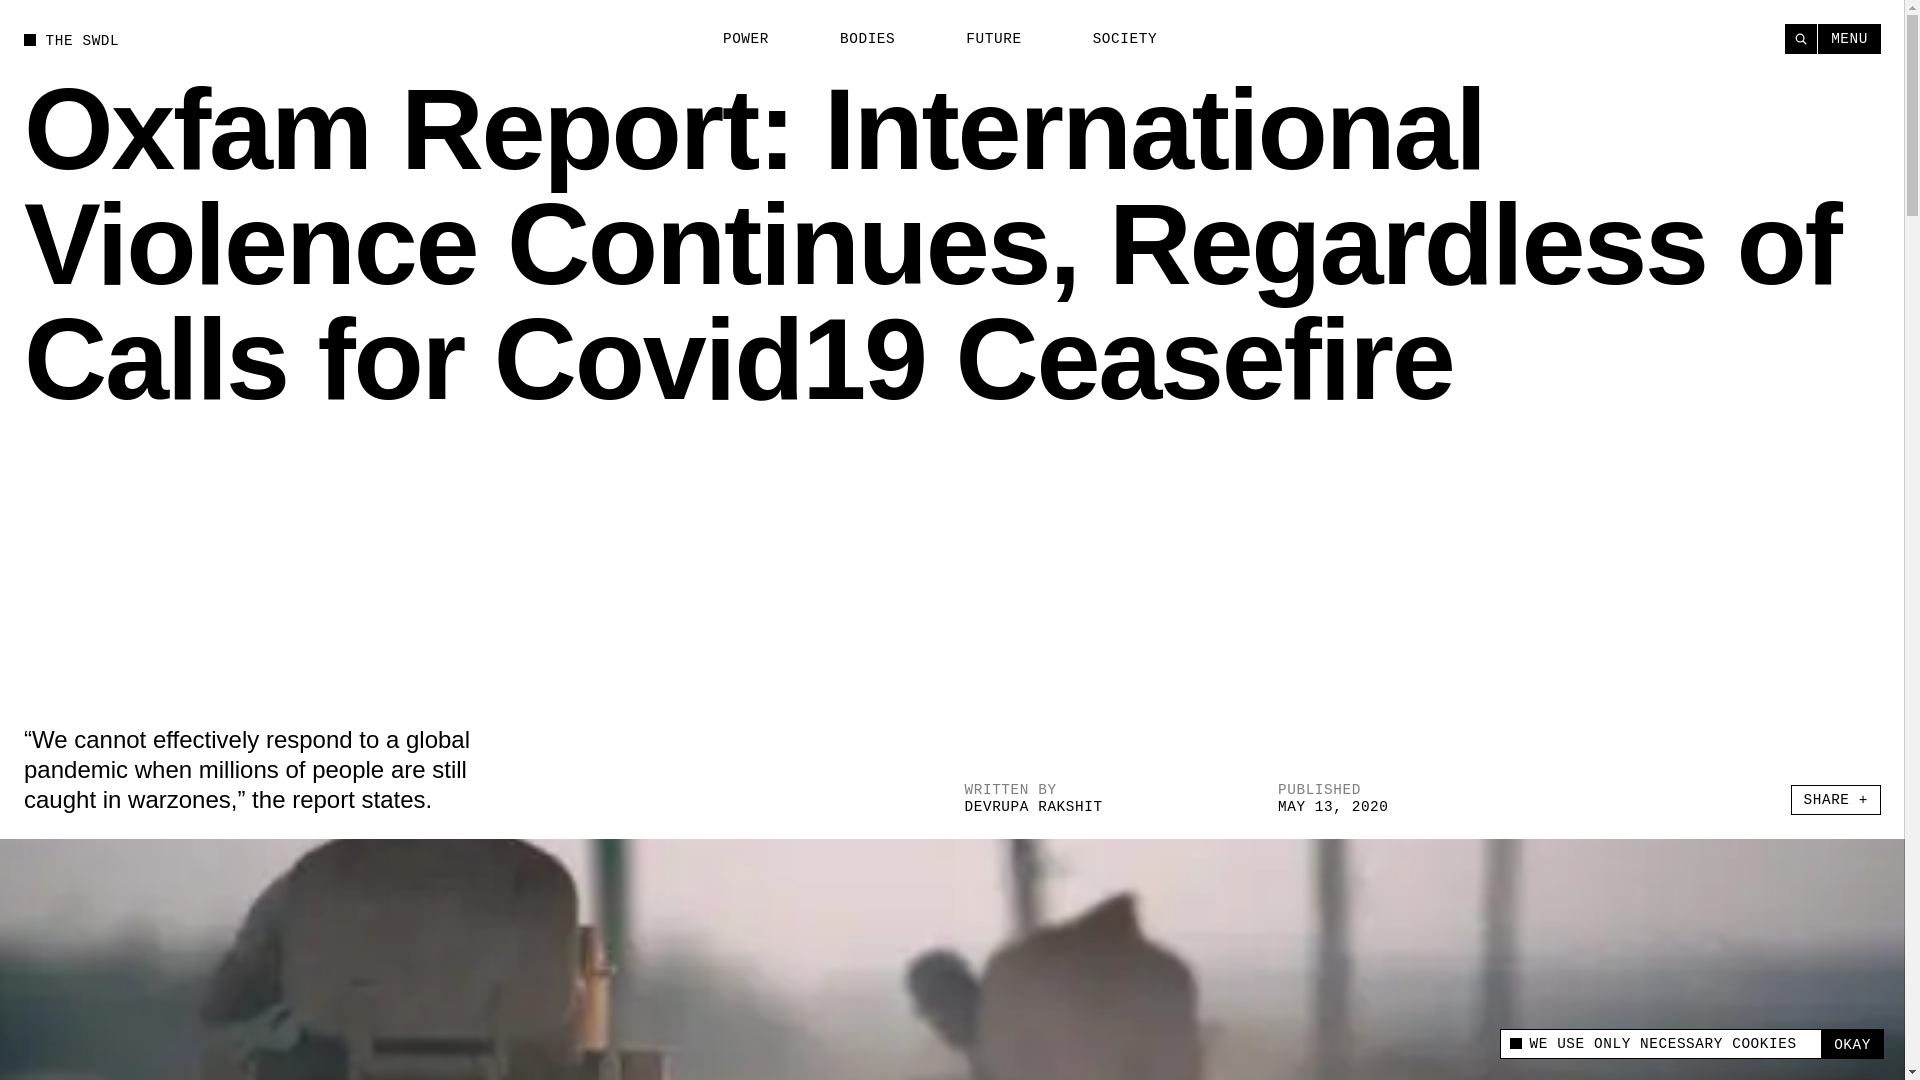 This screenshot has height=1080, width=1920. What do you see at coordinates (856, 39) in the screenshot?
I see `BODIES` at bounding box center [856, 39].